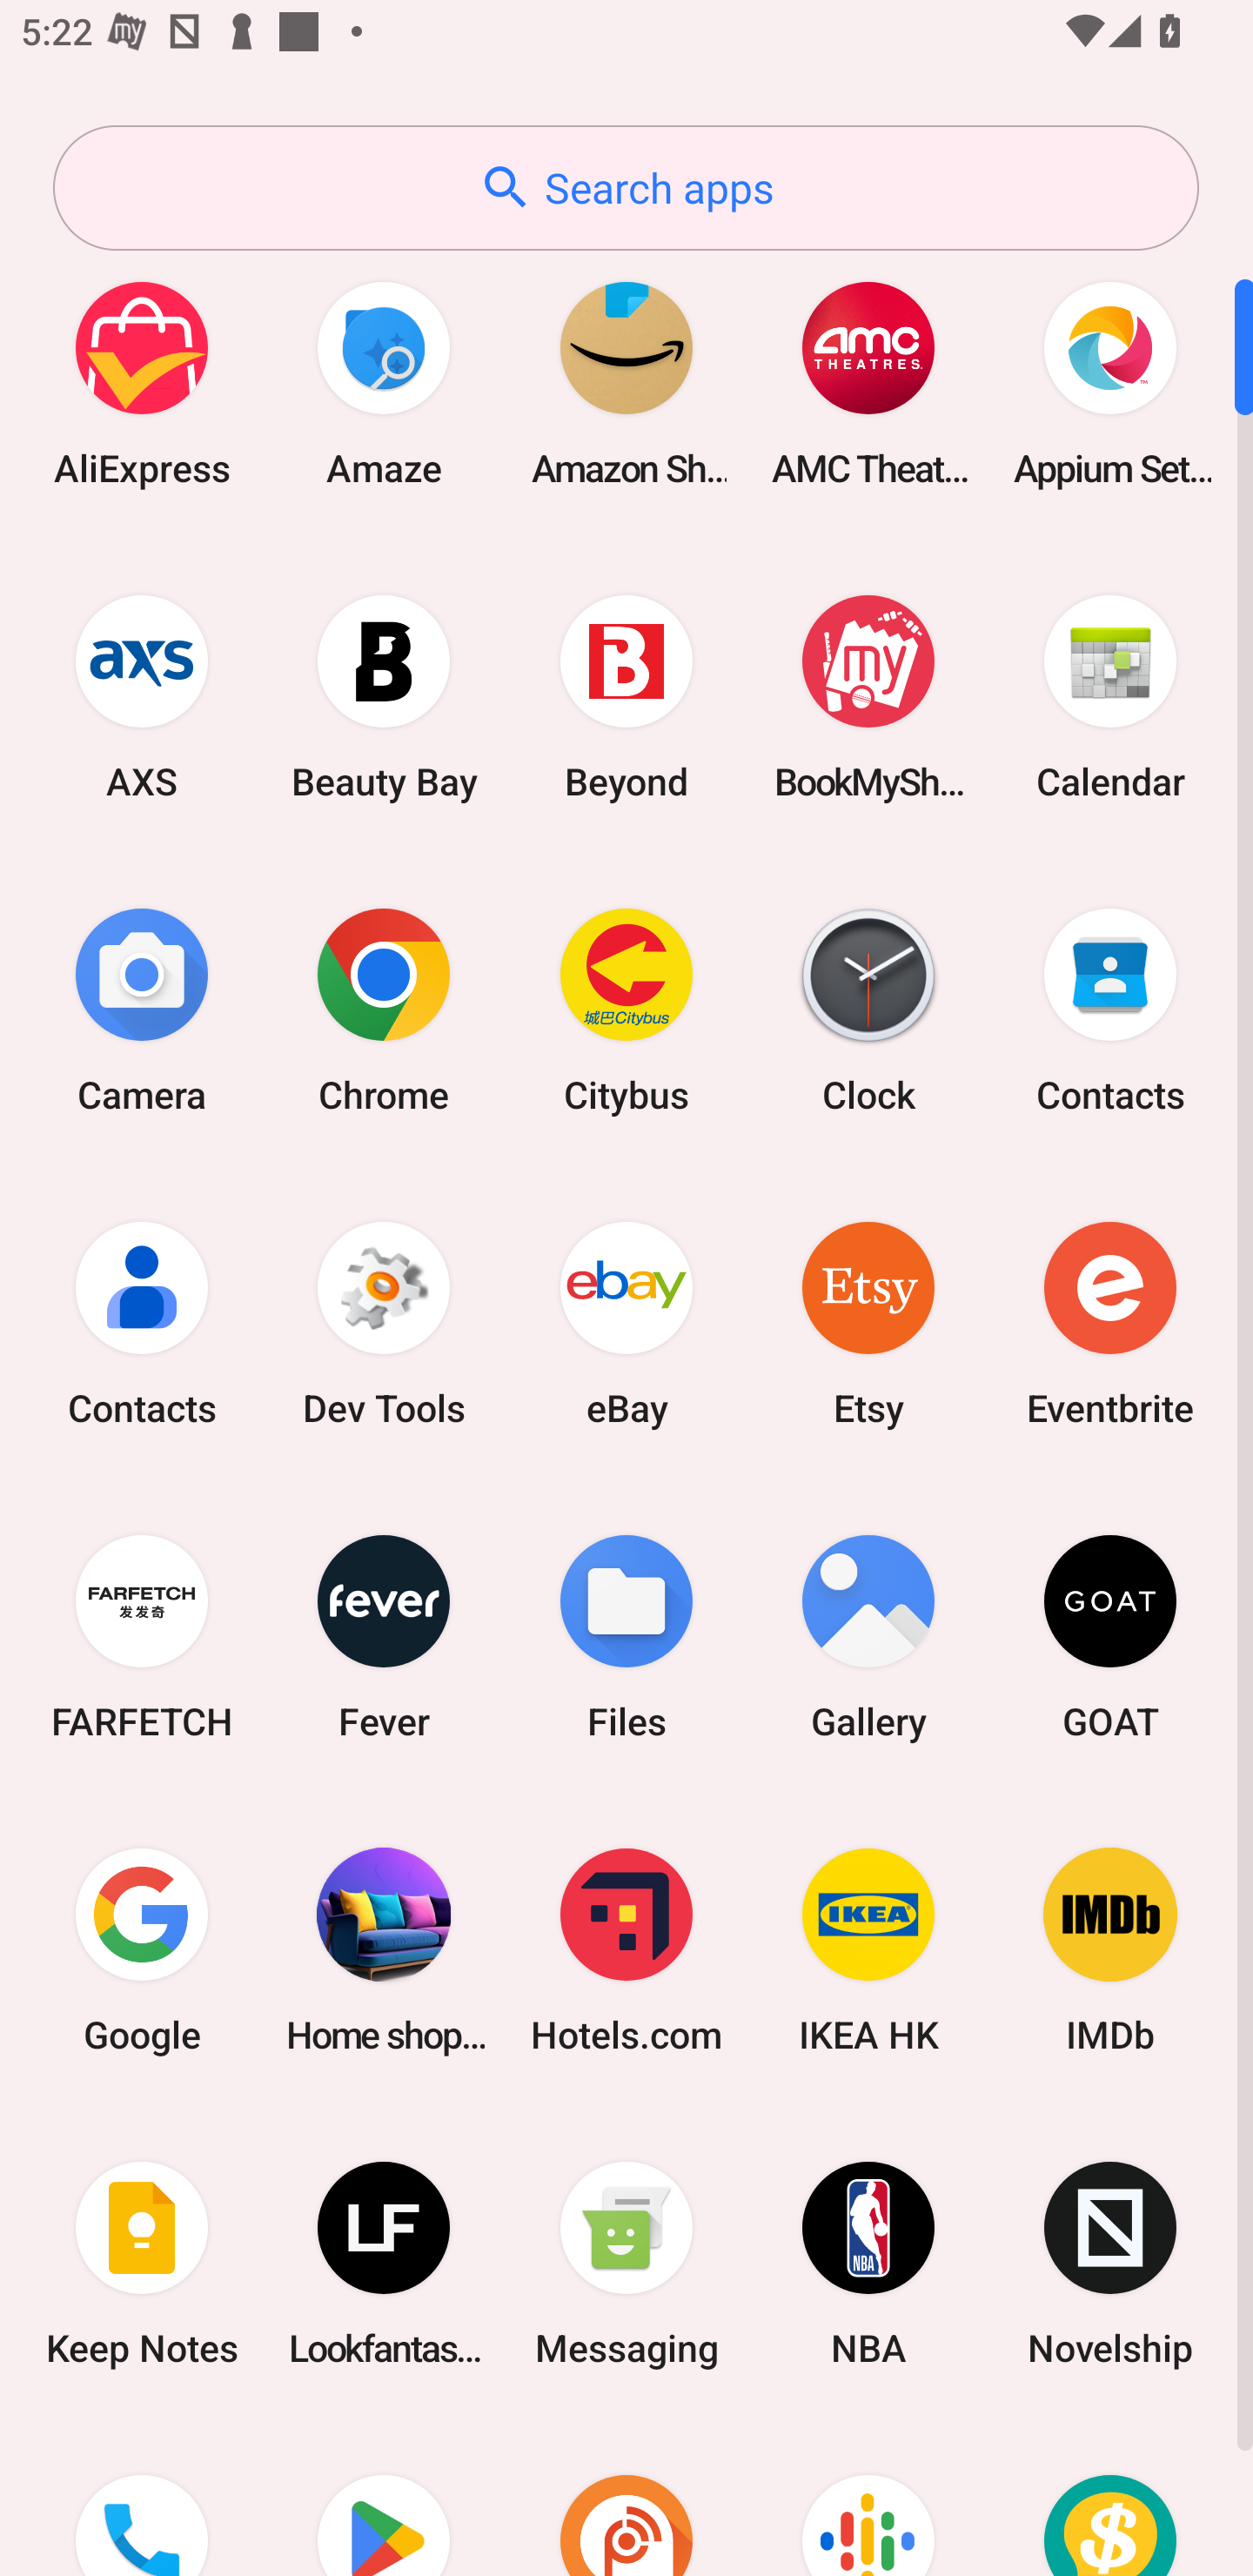  Describe the element at coordinates (1110, 383) in the screenshot. I see `Appium Settings` at that location.